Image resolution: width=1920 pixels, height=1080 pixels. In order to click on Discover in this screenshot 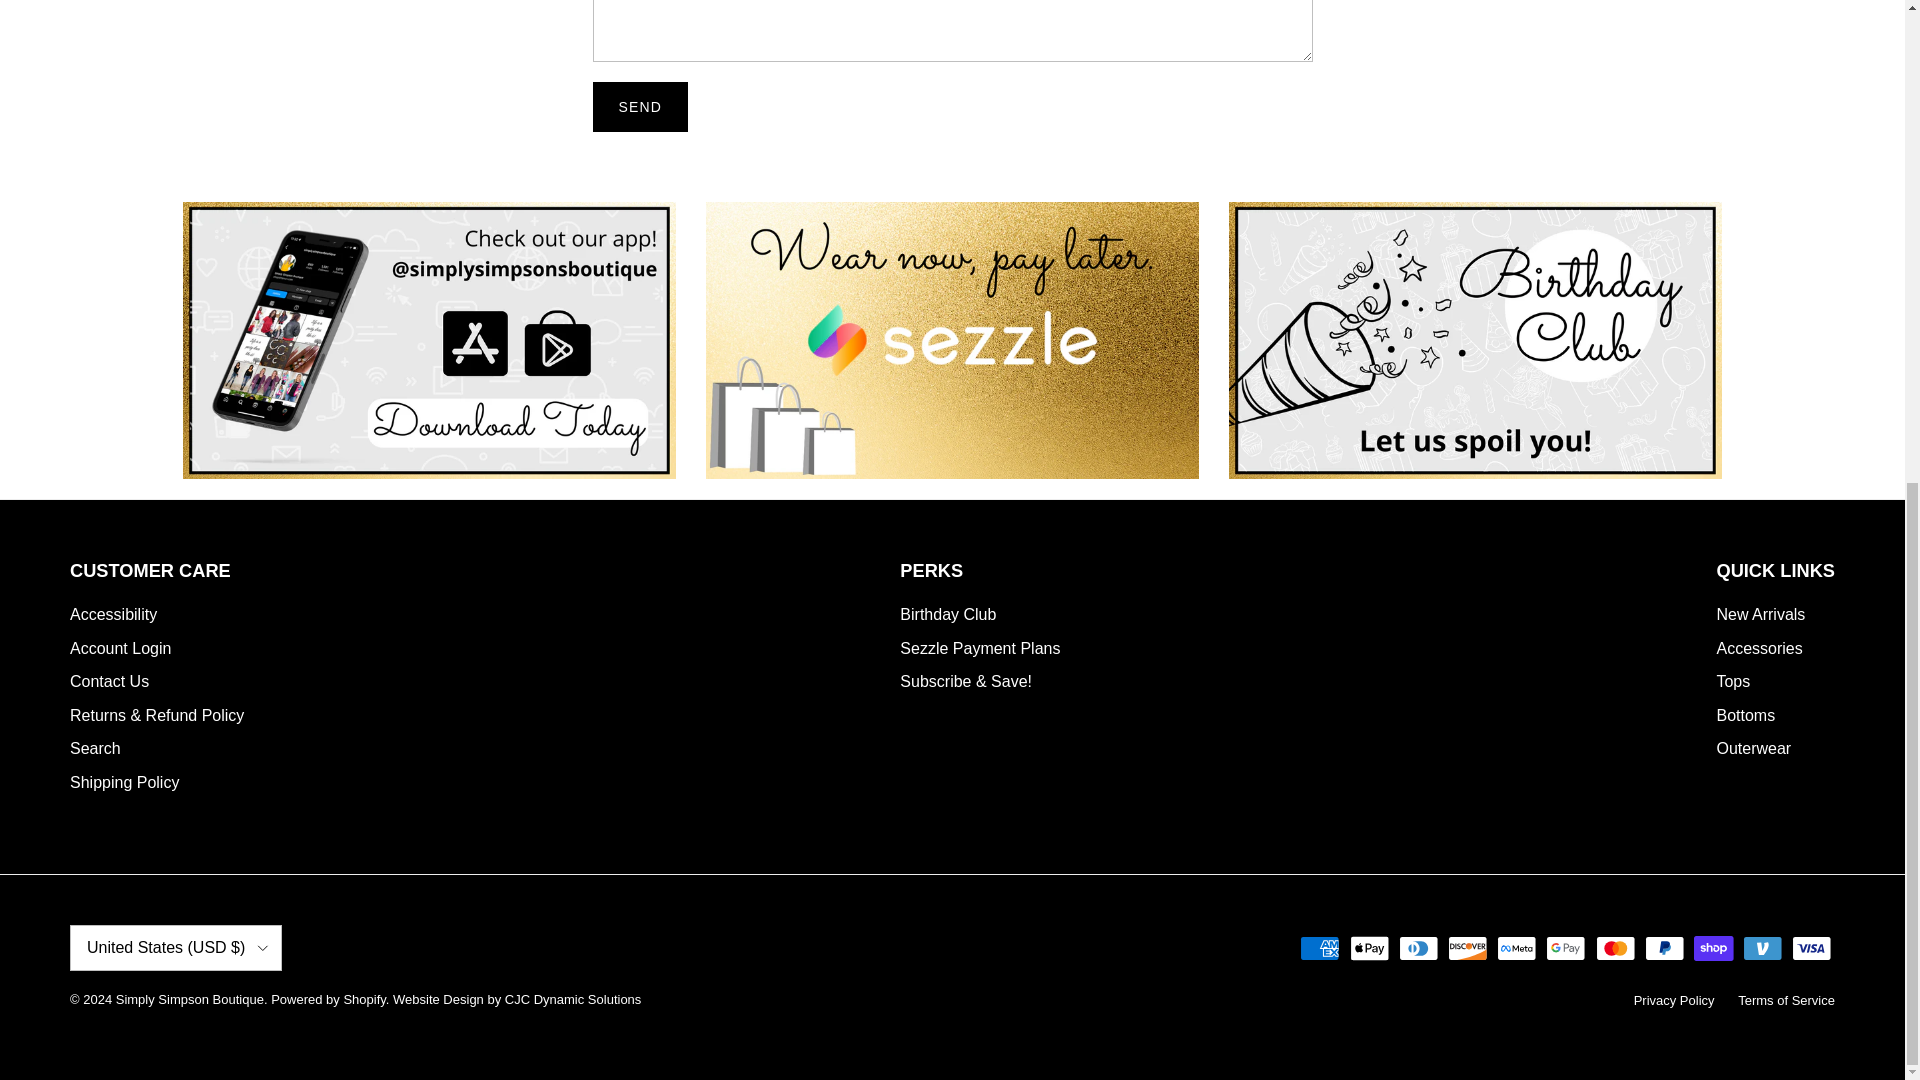, I will do `click(1468, 948)`.